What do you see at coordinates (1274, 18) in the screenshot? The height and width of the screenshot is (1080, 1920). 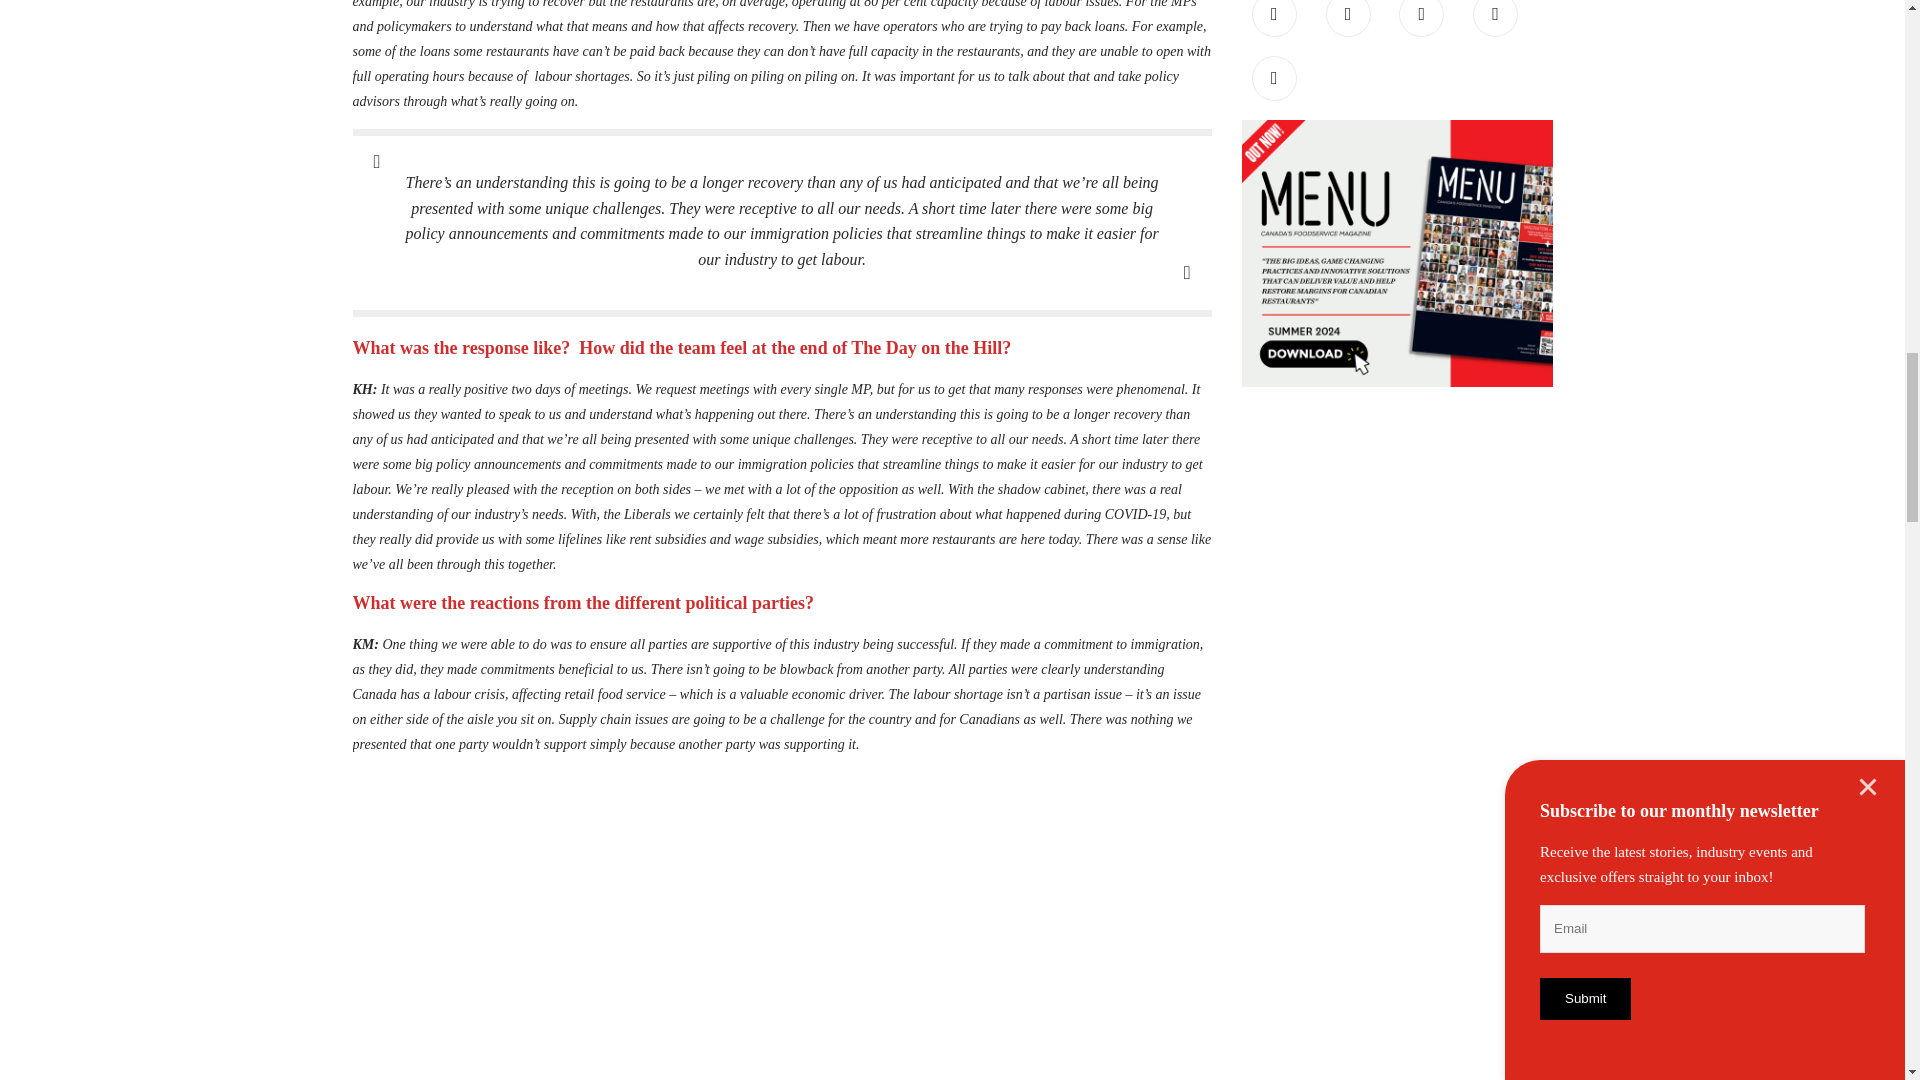 I see `Facebook` at bounding box center [1274, 18].